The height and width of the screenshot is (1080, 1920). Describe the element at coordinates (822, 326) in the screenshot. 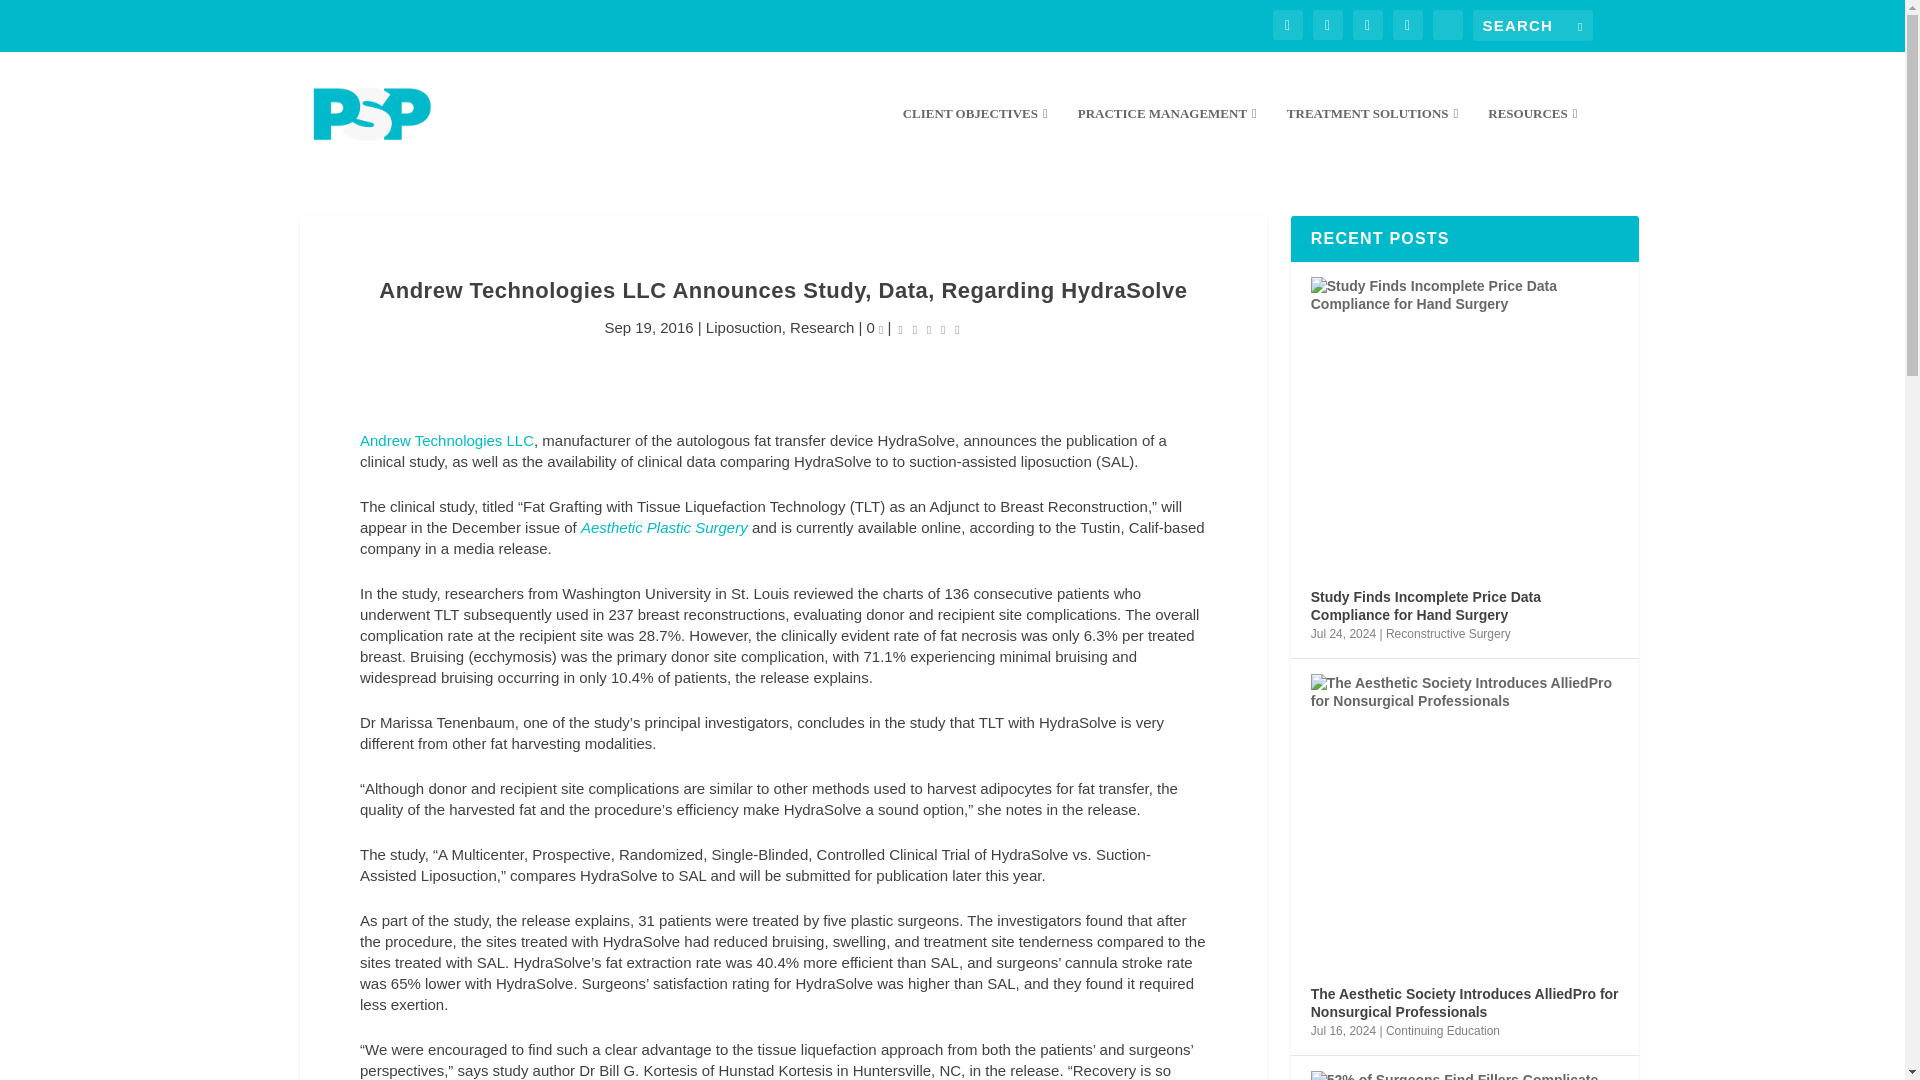

I see `Research` at that location.